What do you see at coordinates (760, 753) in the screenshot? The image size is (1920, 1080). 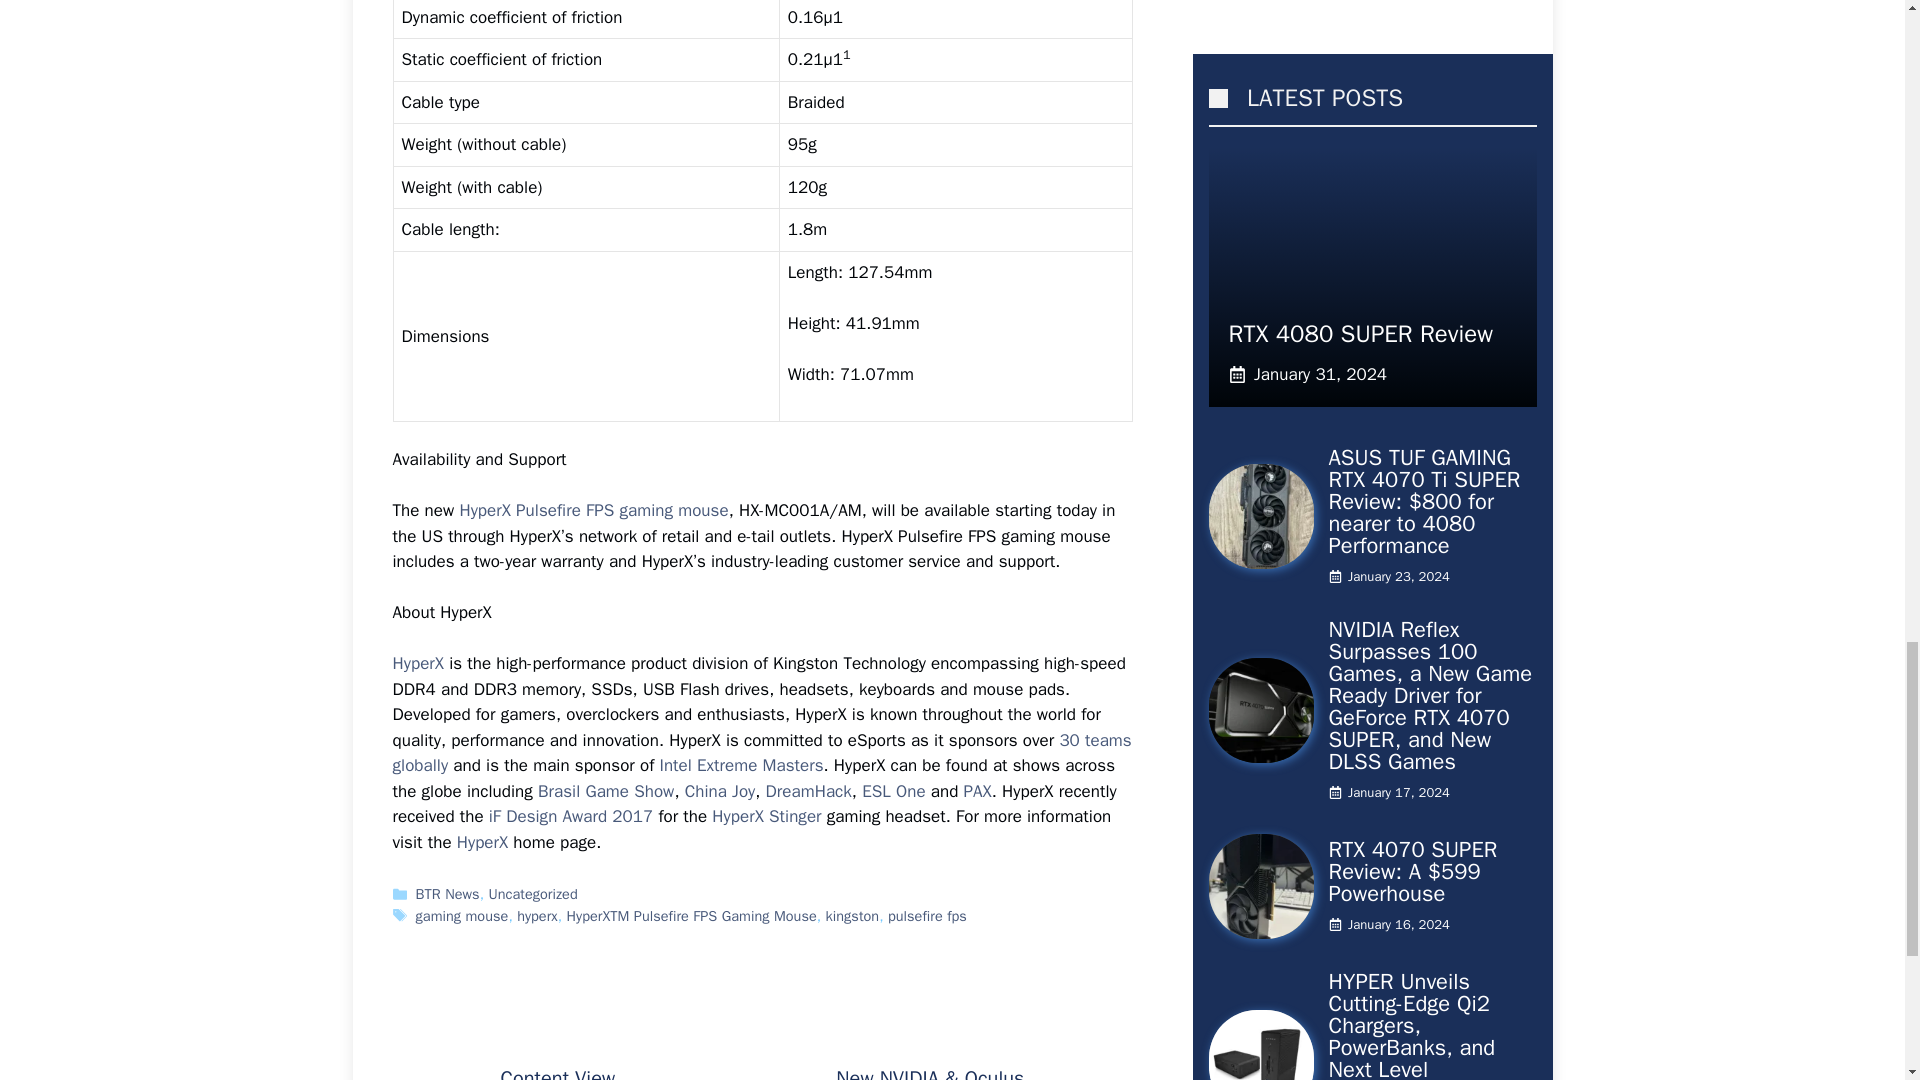 I see `30 teams globally` at bounding box center [760, 753].